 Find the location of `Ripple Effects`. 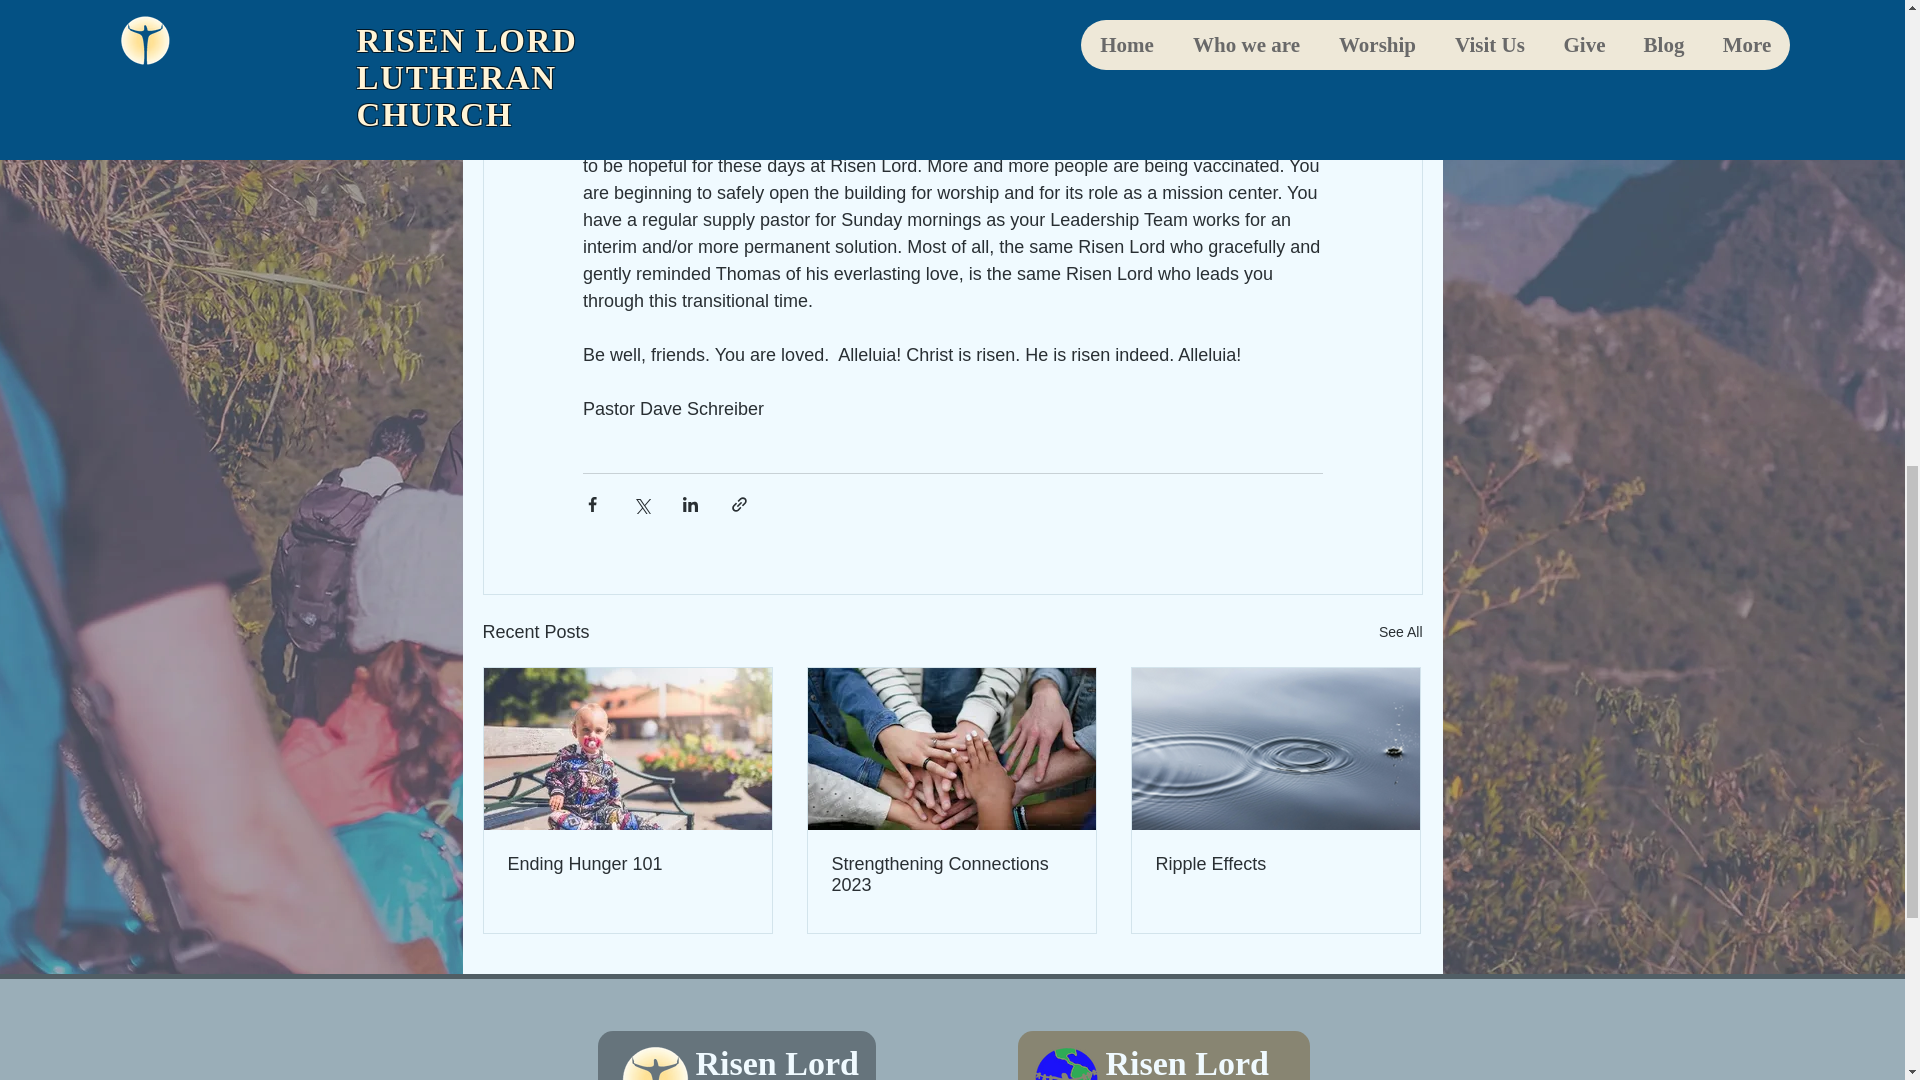

Ripple Effects is located at coordinates (1275, 864).